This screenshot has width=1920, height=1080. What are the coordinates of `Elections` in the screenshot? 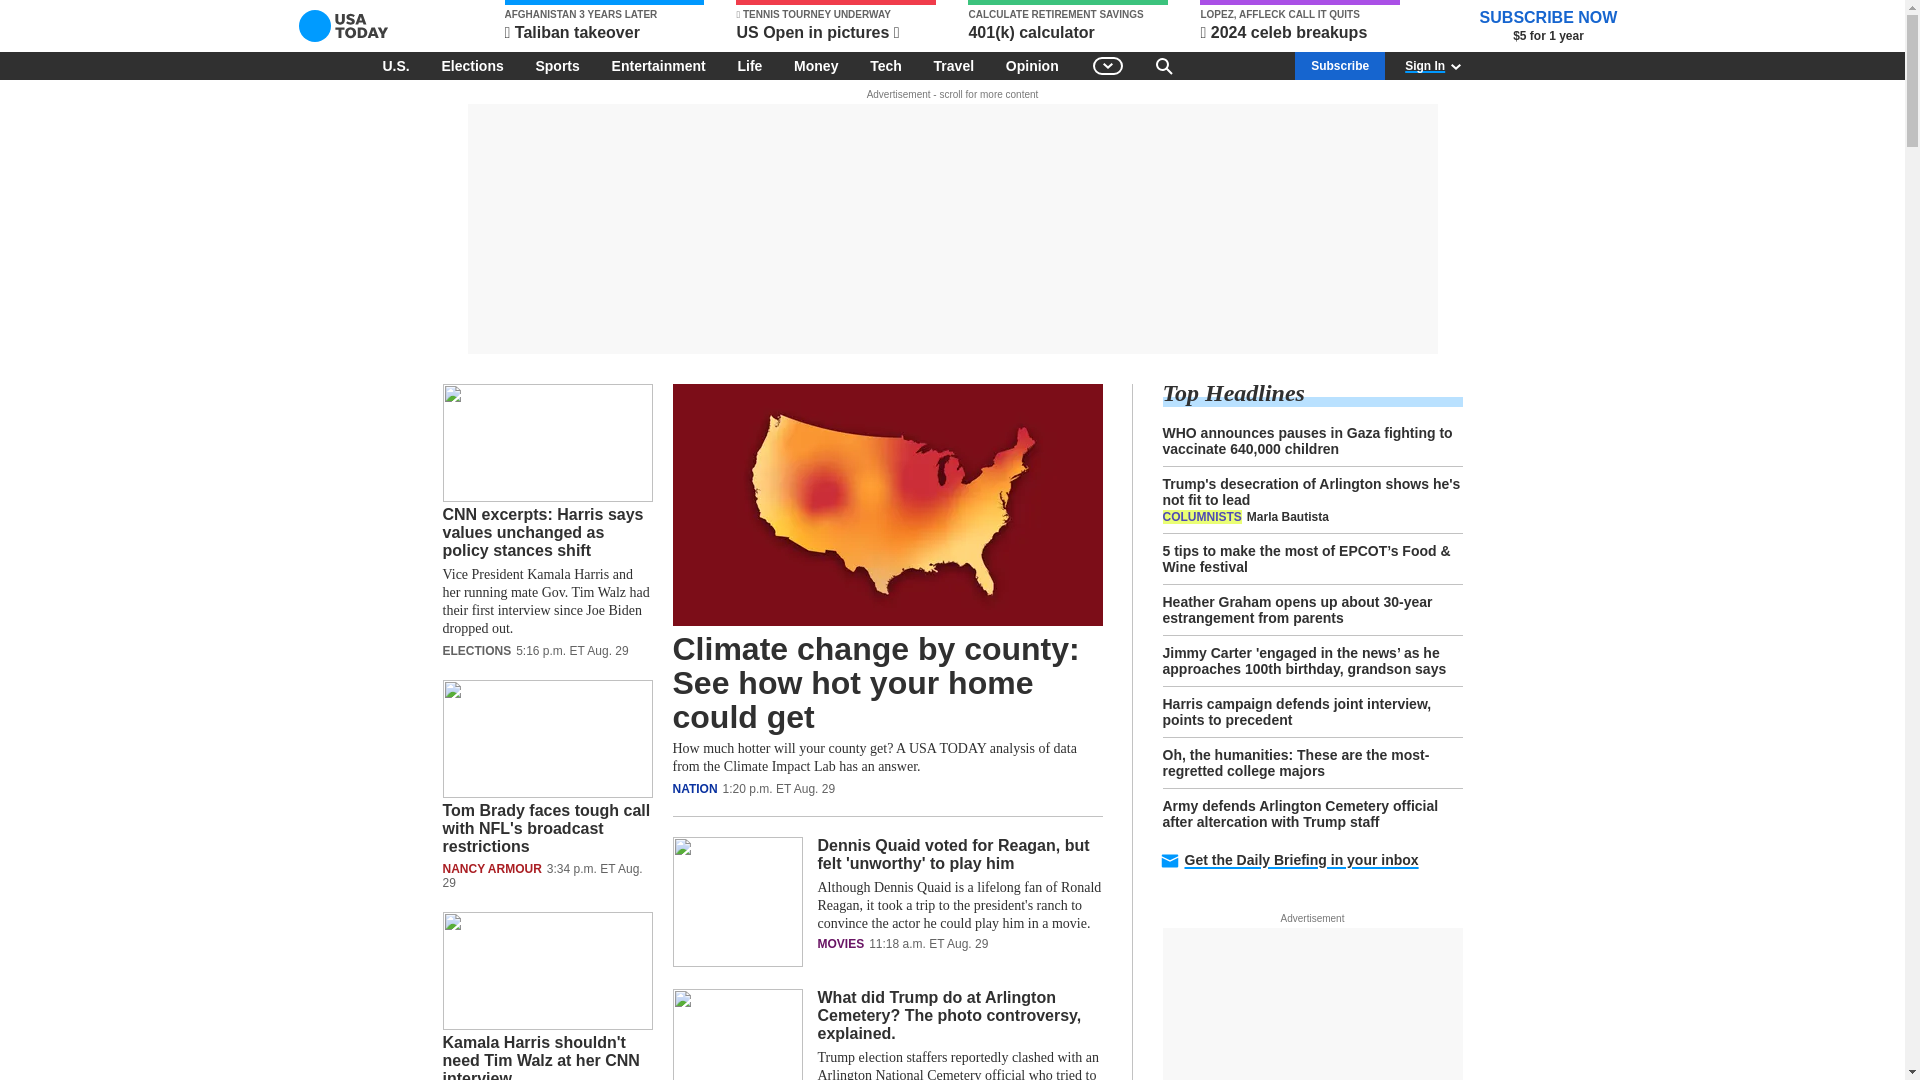 It's located at (471, 65).